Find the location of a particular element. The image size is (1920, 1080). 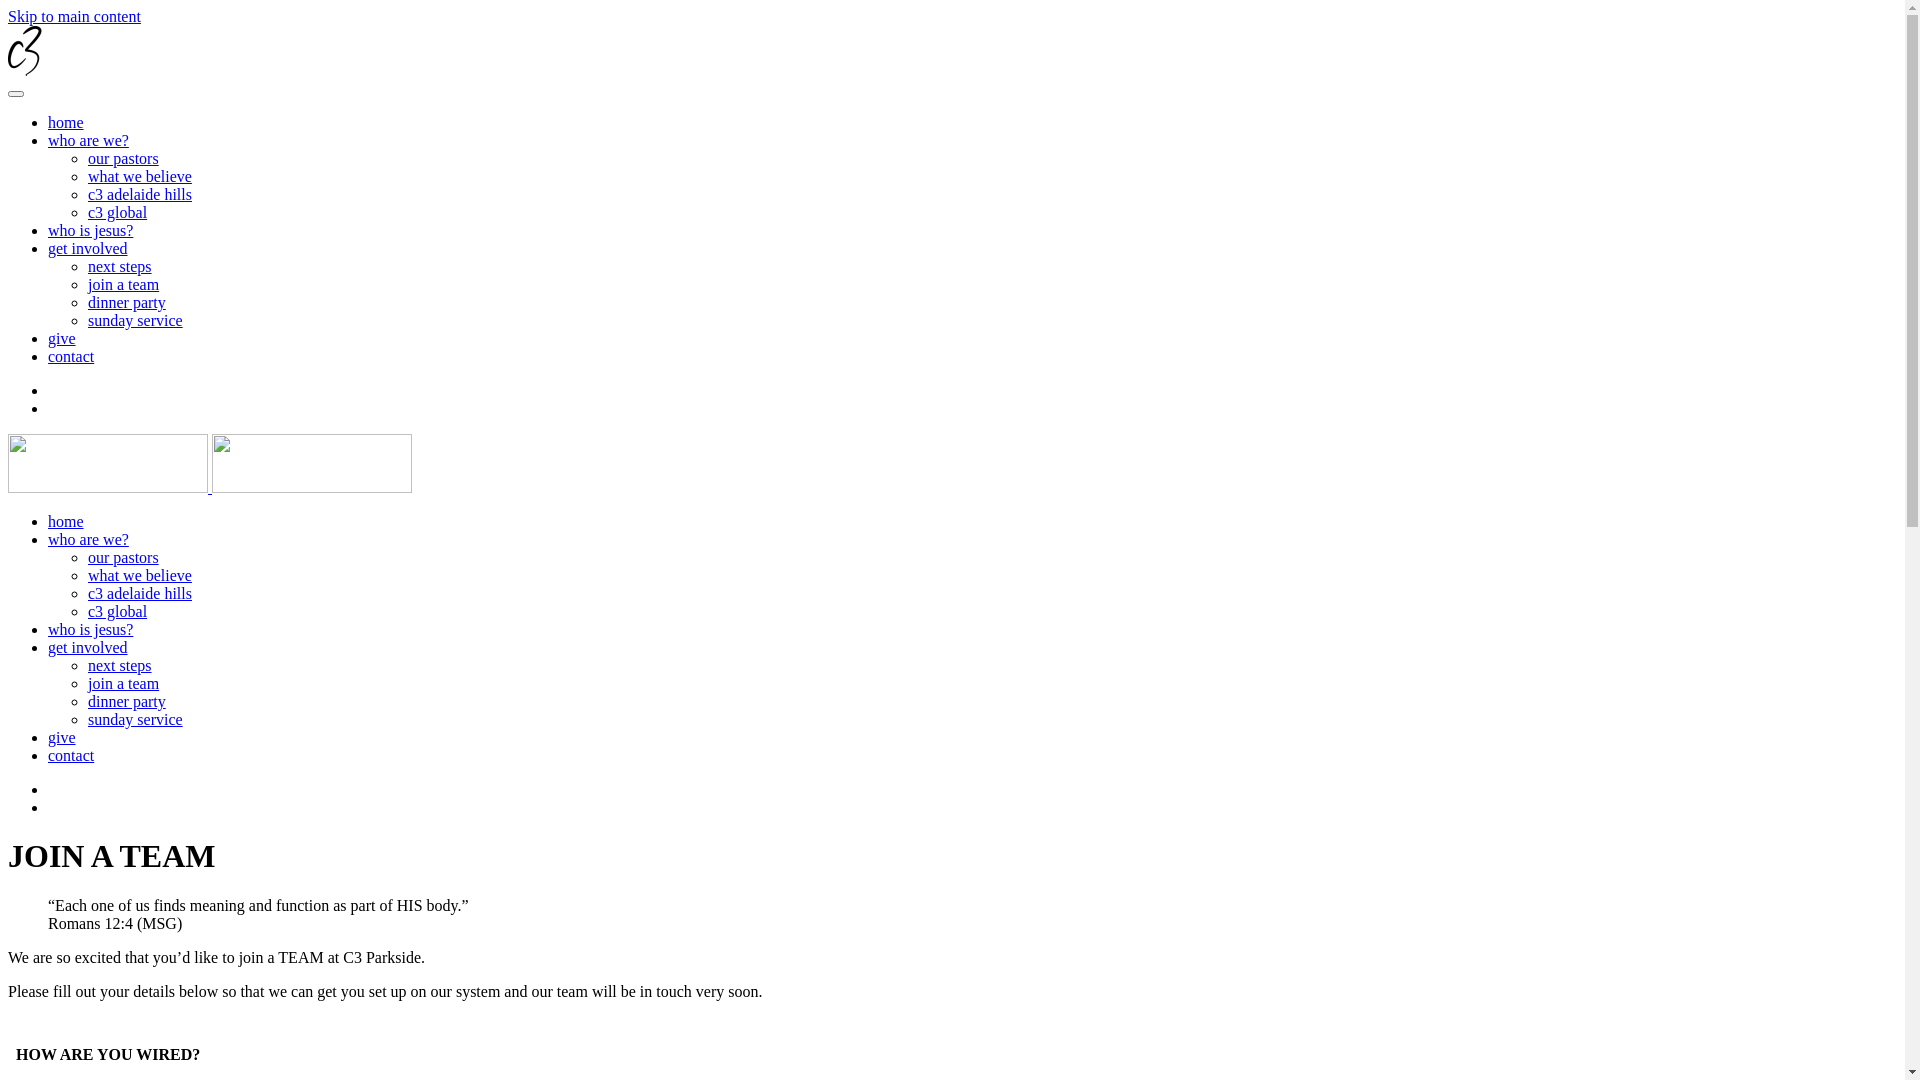

sunday service is located at coordinates (136, 720).